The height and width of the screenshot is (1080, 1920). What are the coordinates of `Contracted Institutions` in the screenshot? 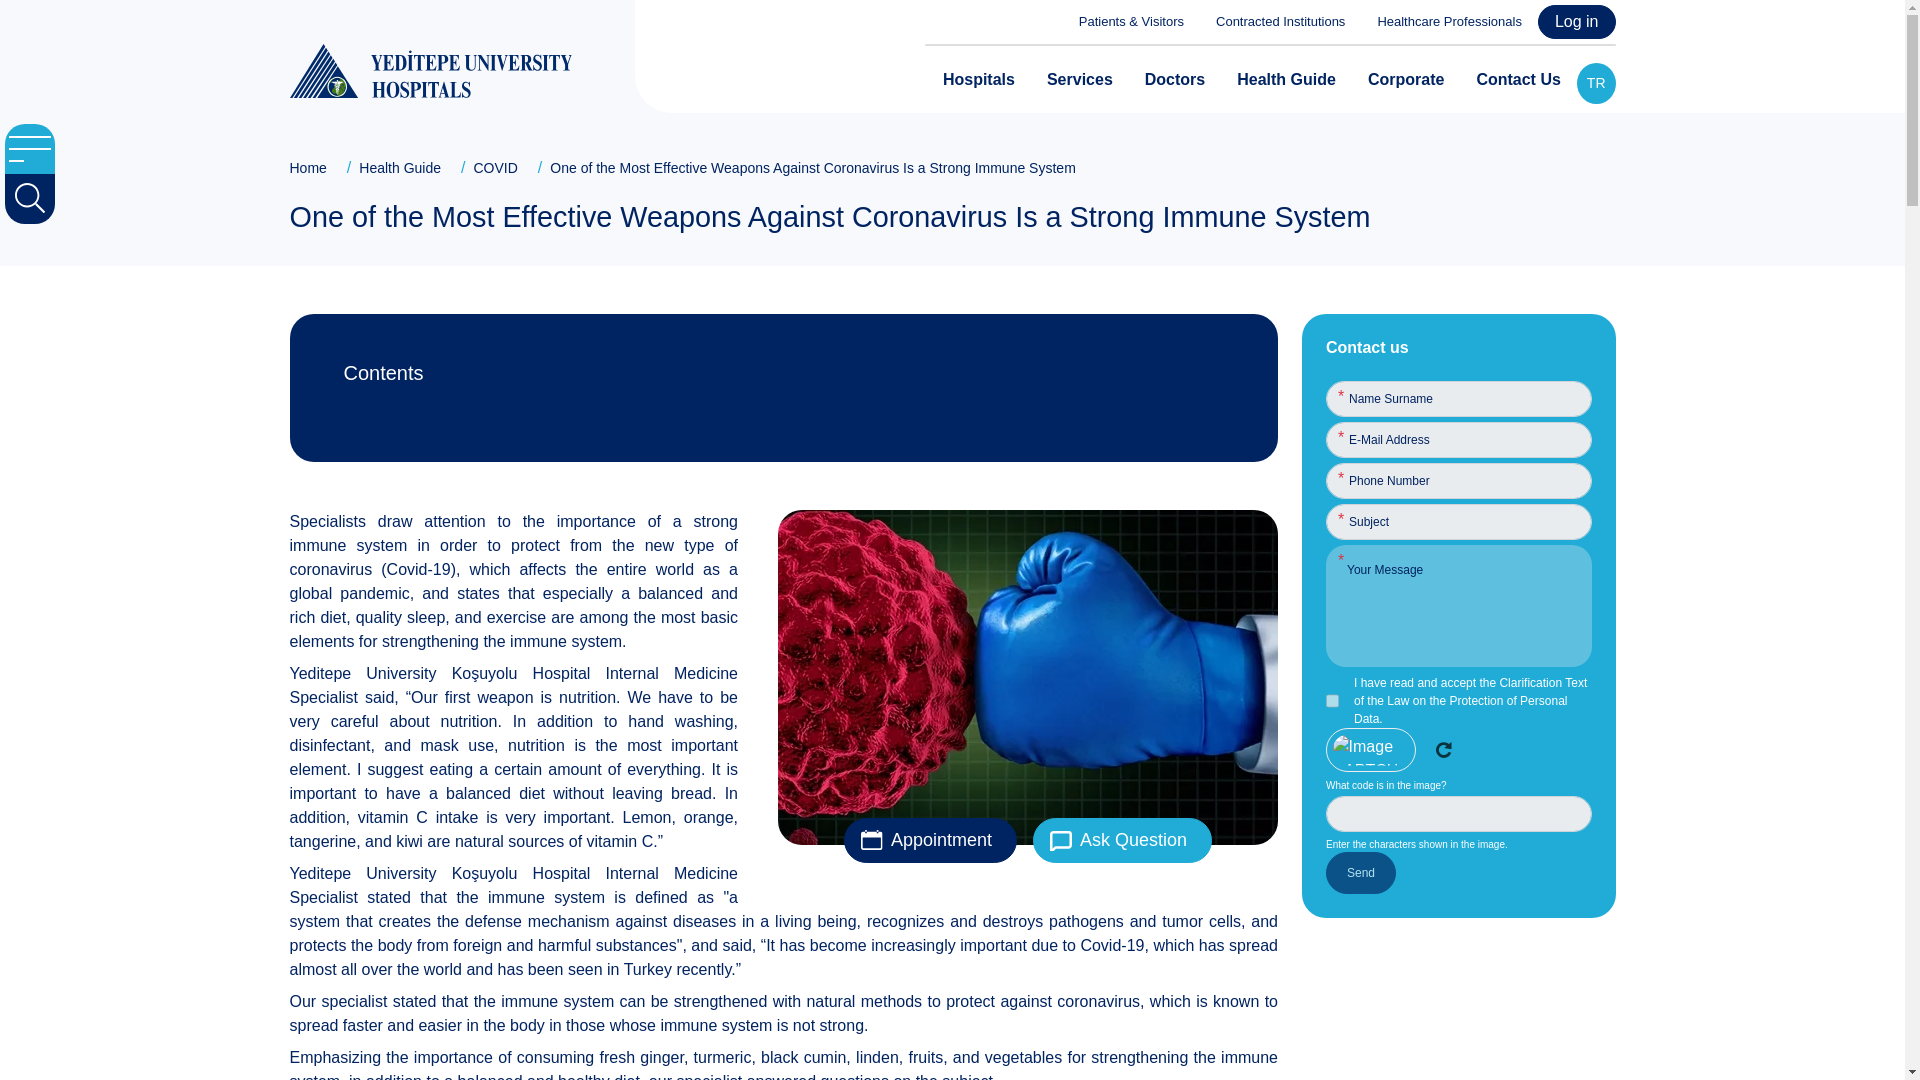 It's located at (1272, 22).